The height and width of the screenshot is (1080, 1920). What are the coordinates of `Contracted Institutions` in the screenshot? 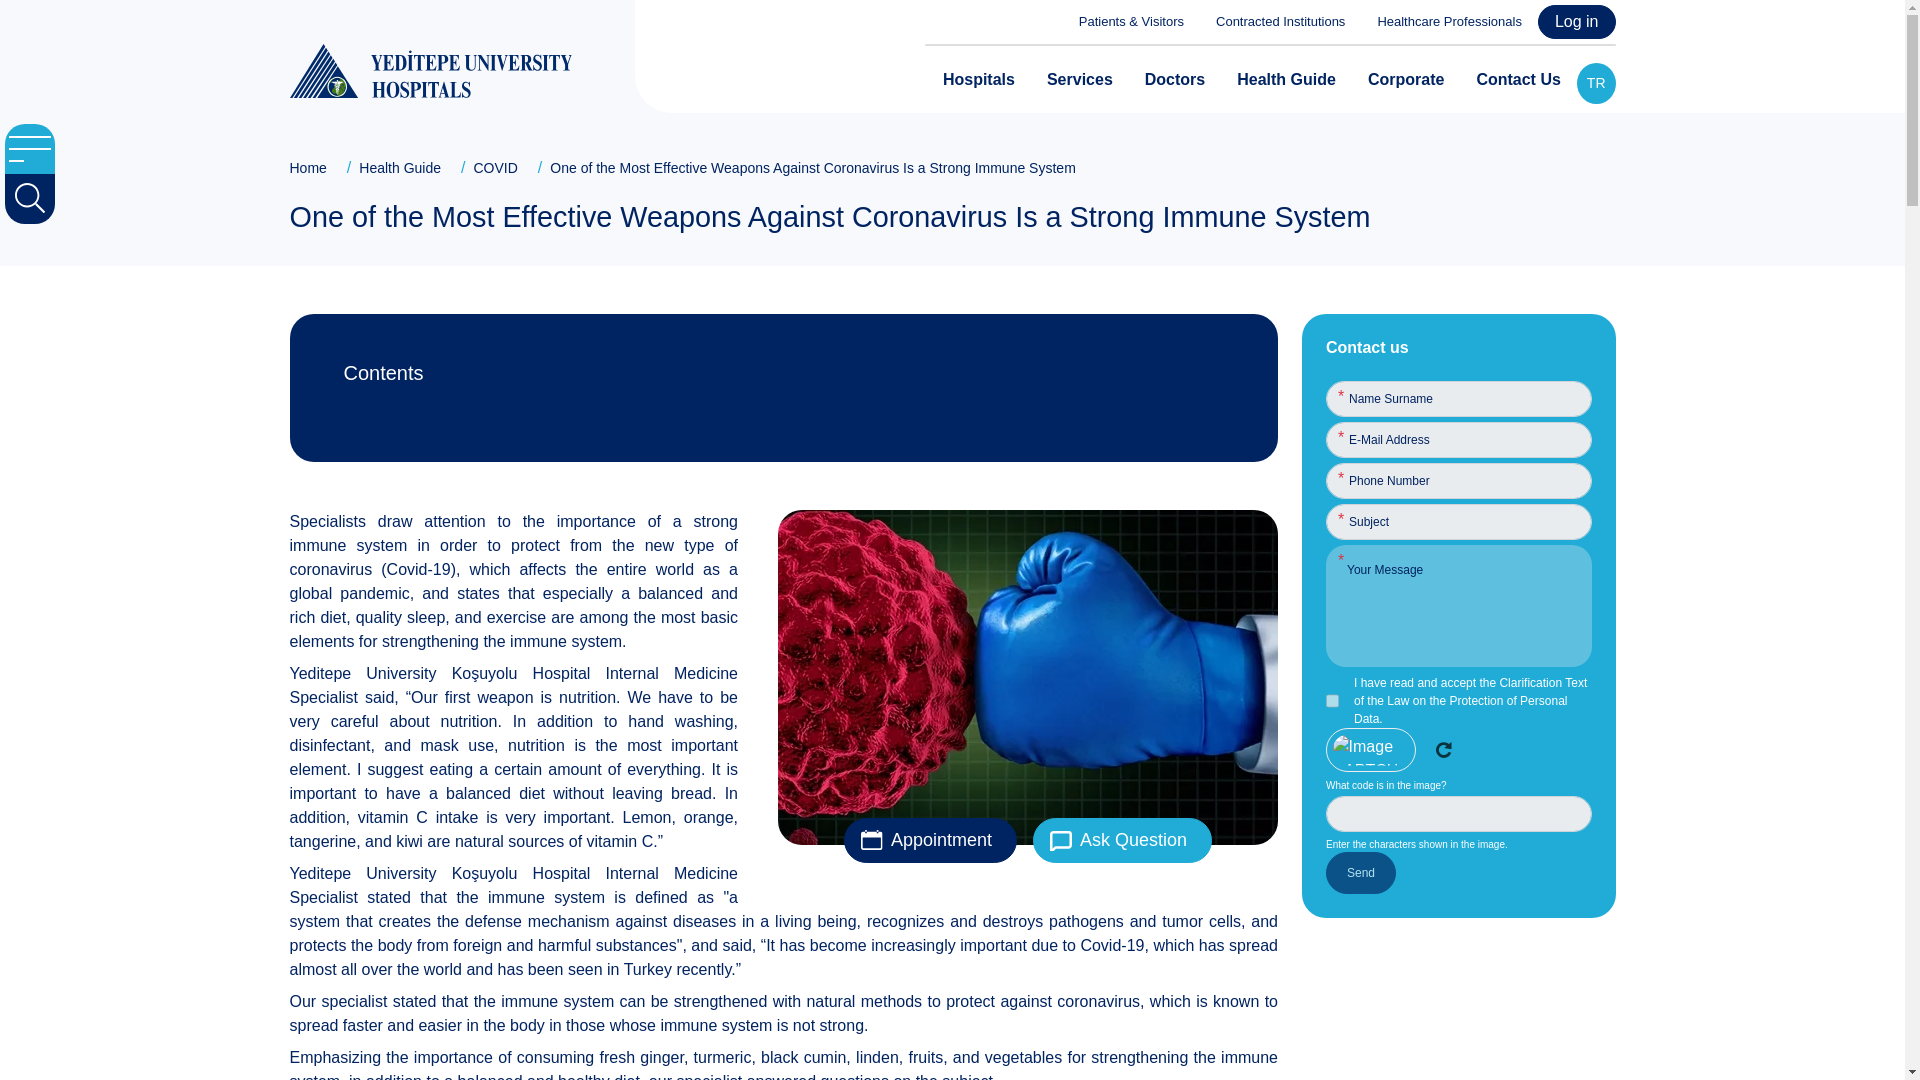 It's located at (1272, 22).